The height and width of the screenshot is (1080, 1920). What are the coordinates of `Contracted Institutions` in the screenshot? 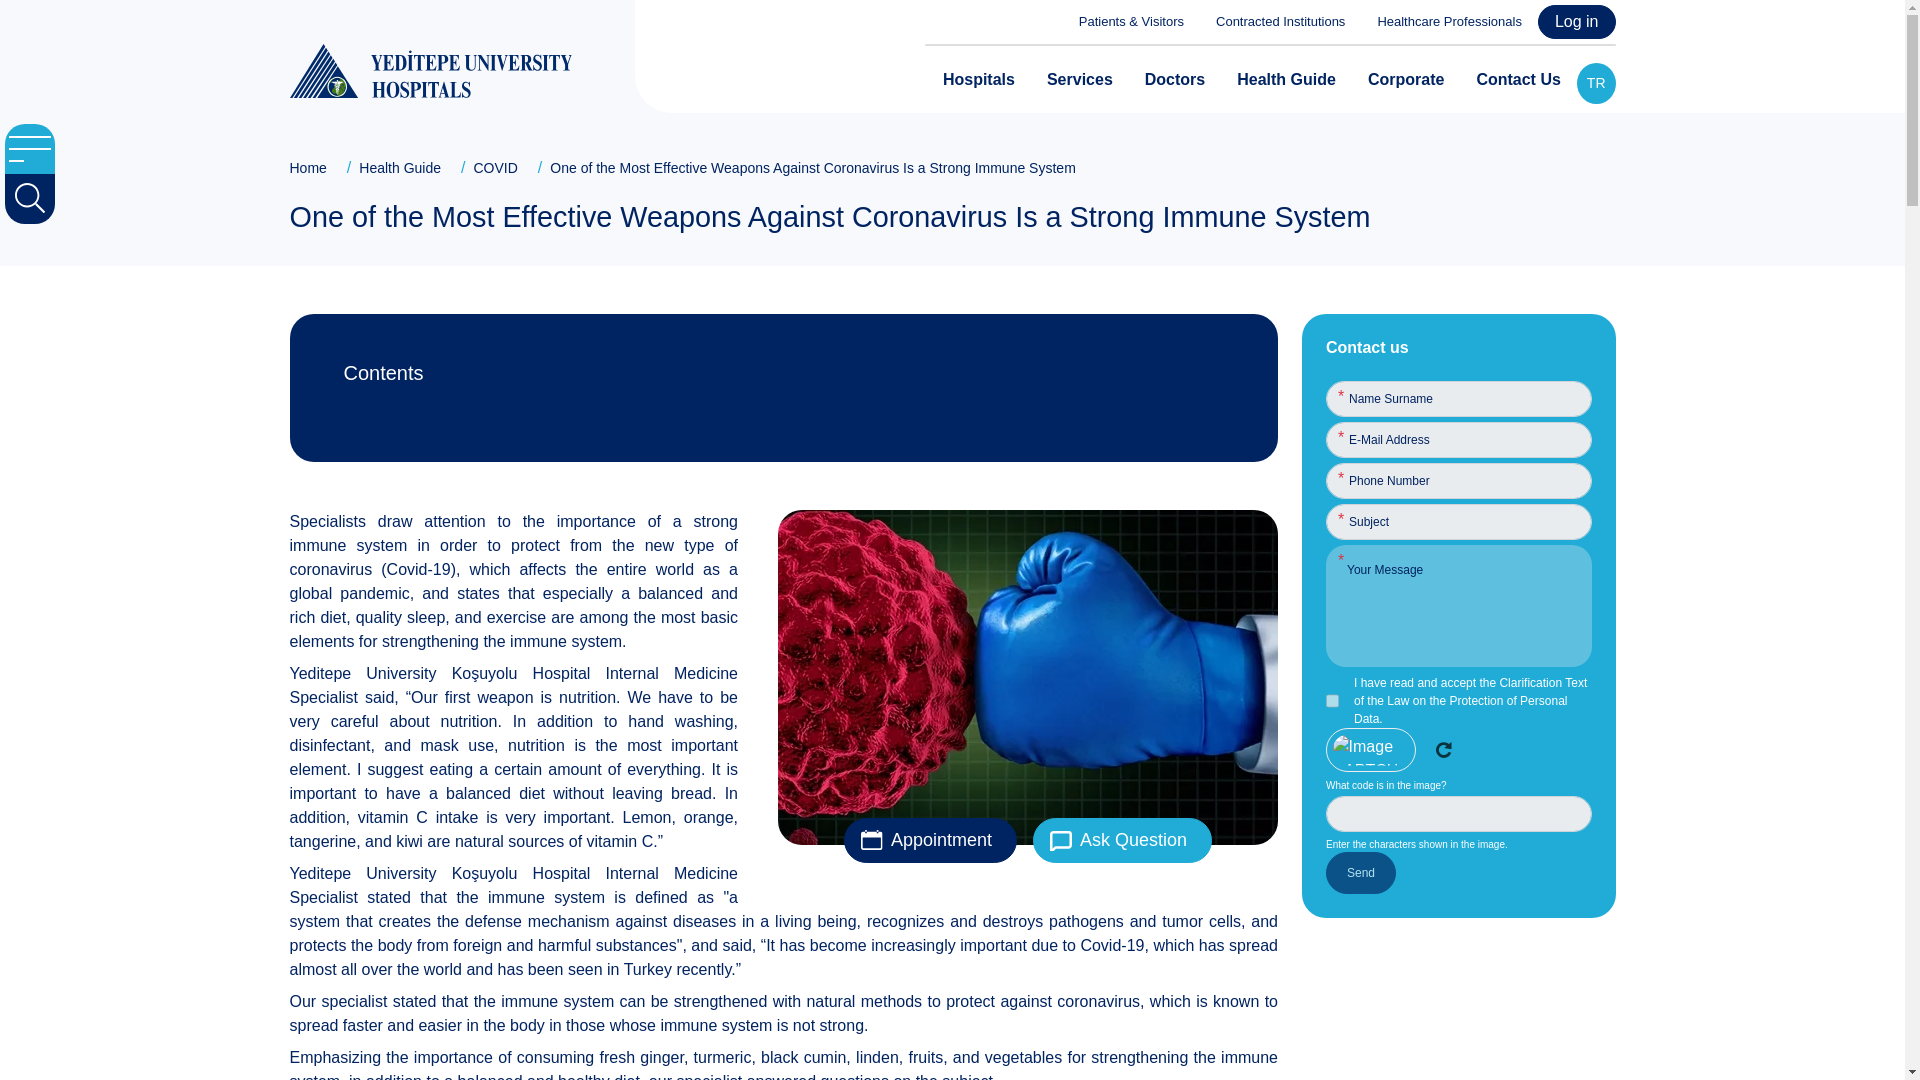 It's located at (1272, 22).